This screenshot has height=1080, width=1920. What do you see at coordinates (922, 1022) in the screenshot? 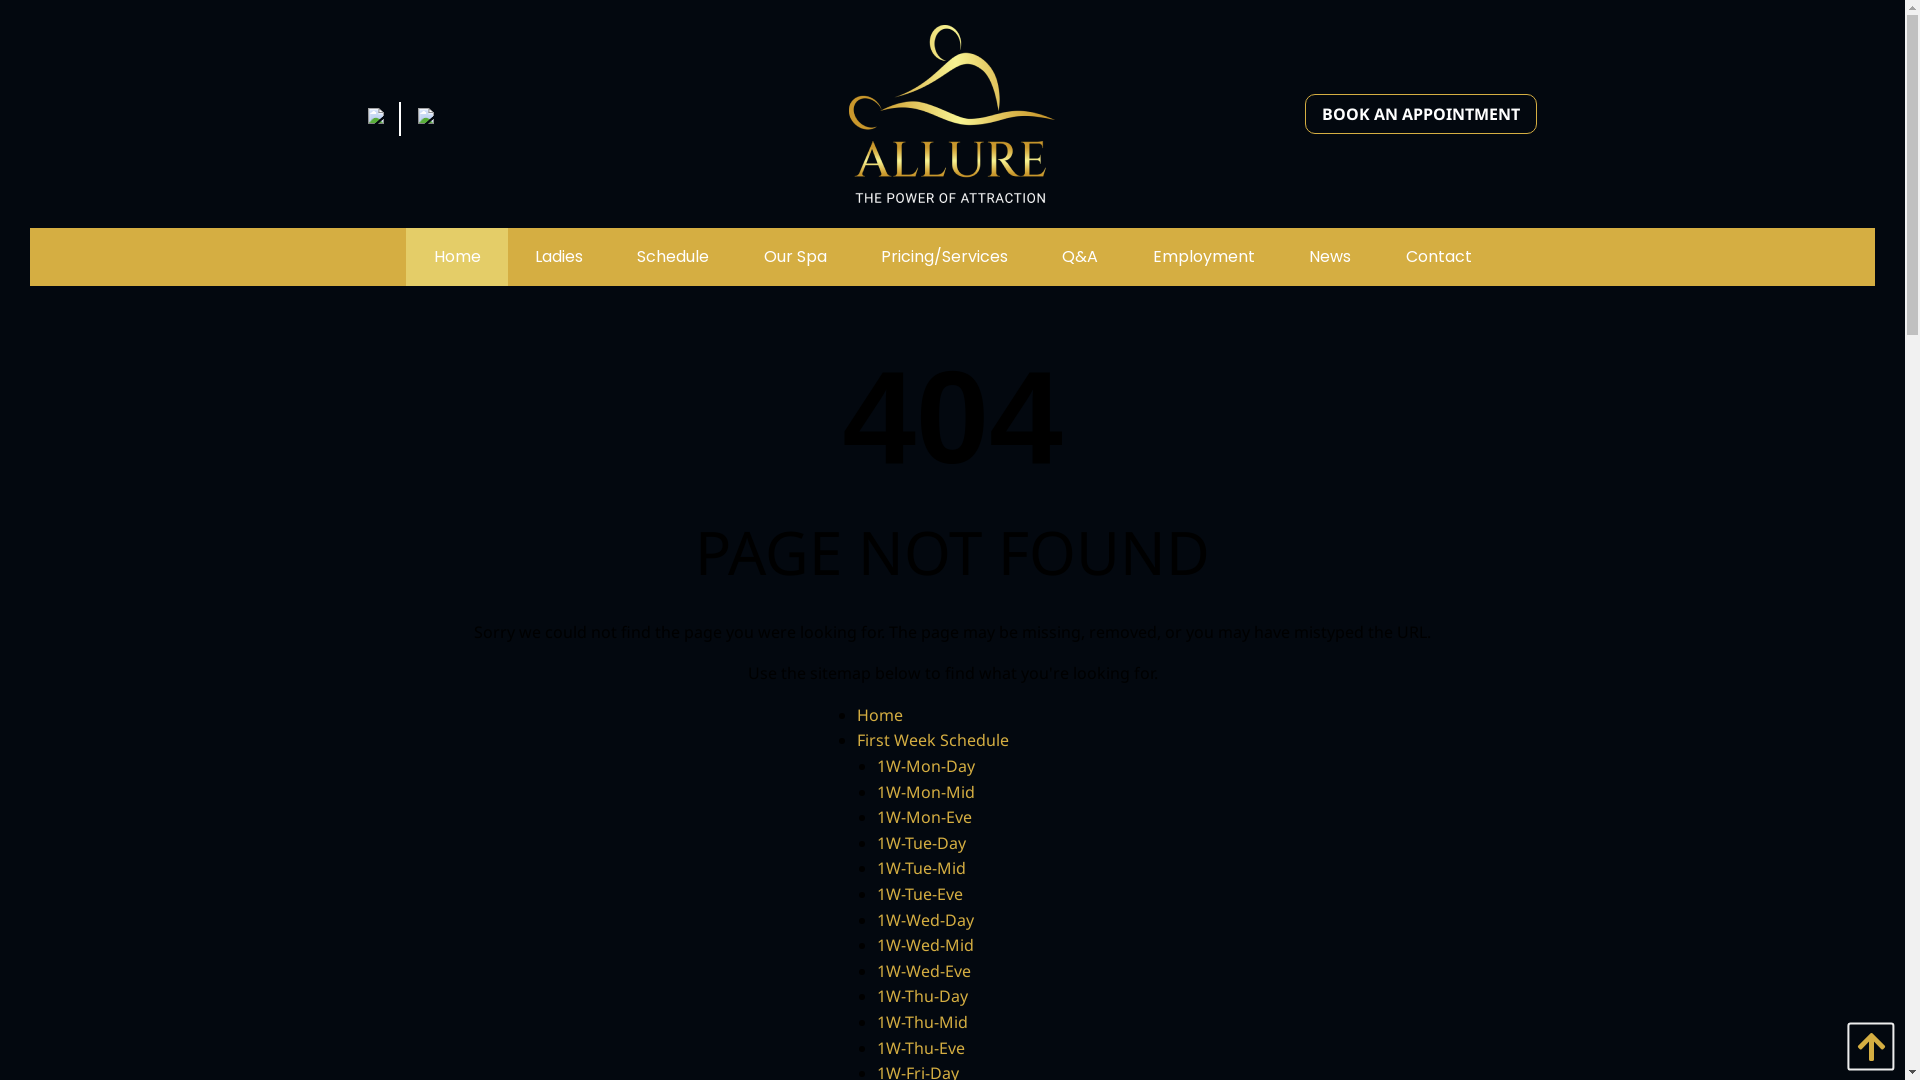
I see `1W-Thu-Mid` at bounding box center [922, 1022].